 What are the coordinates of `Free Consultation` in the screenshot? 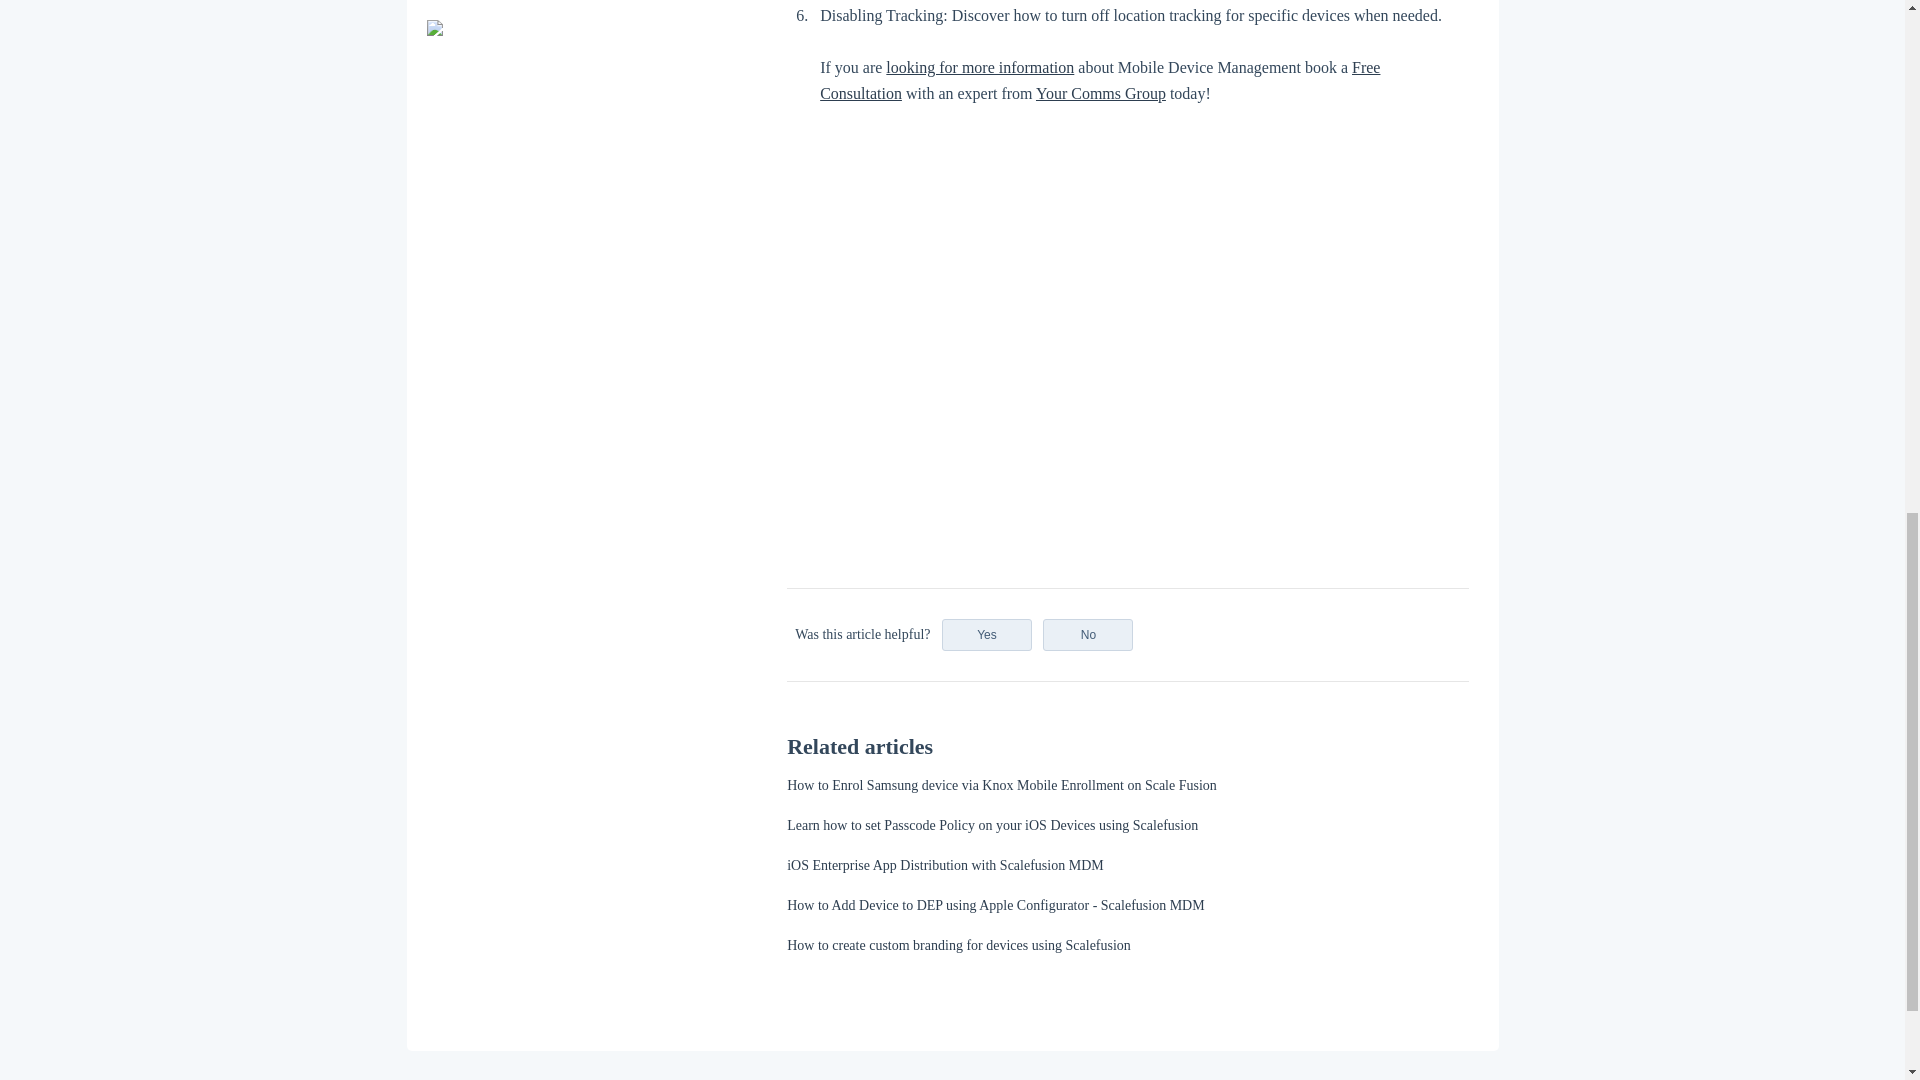 It's located at (1100, 80).